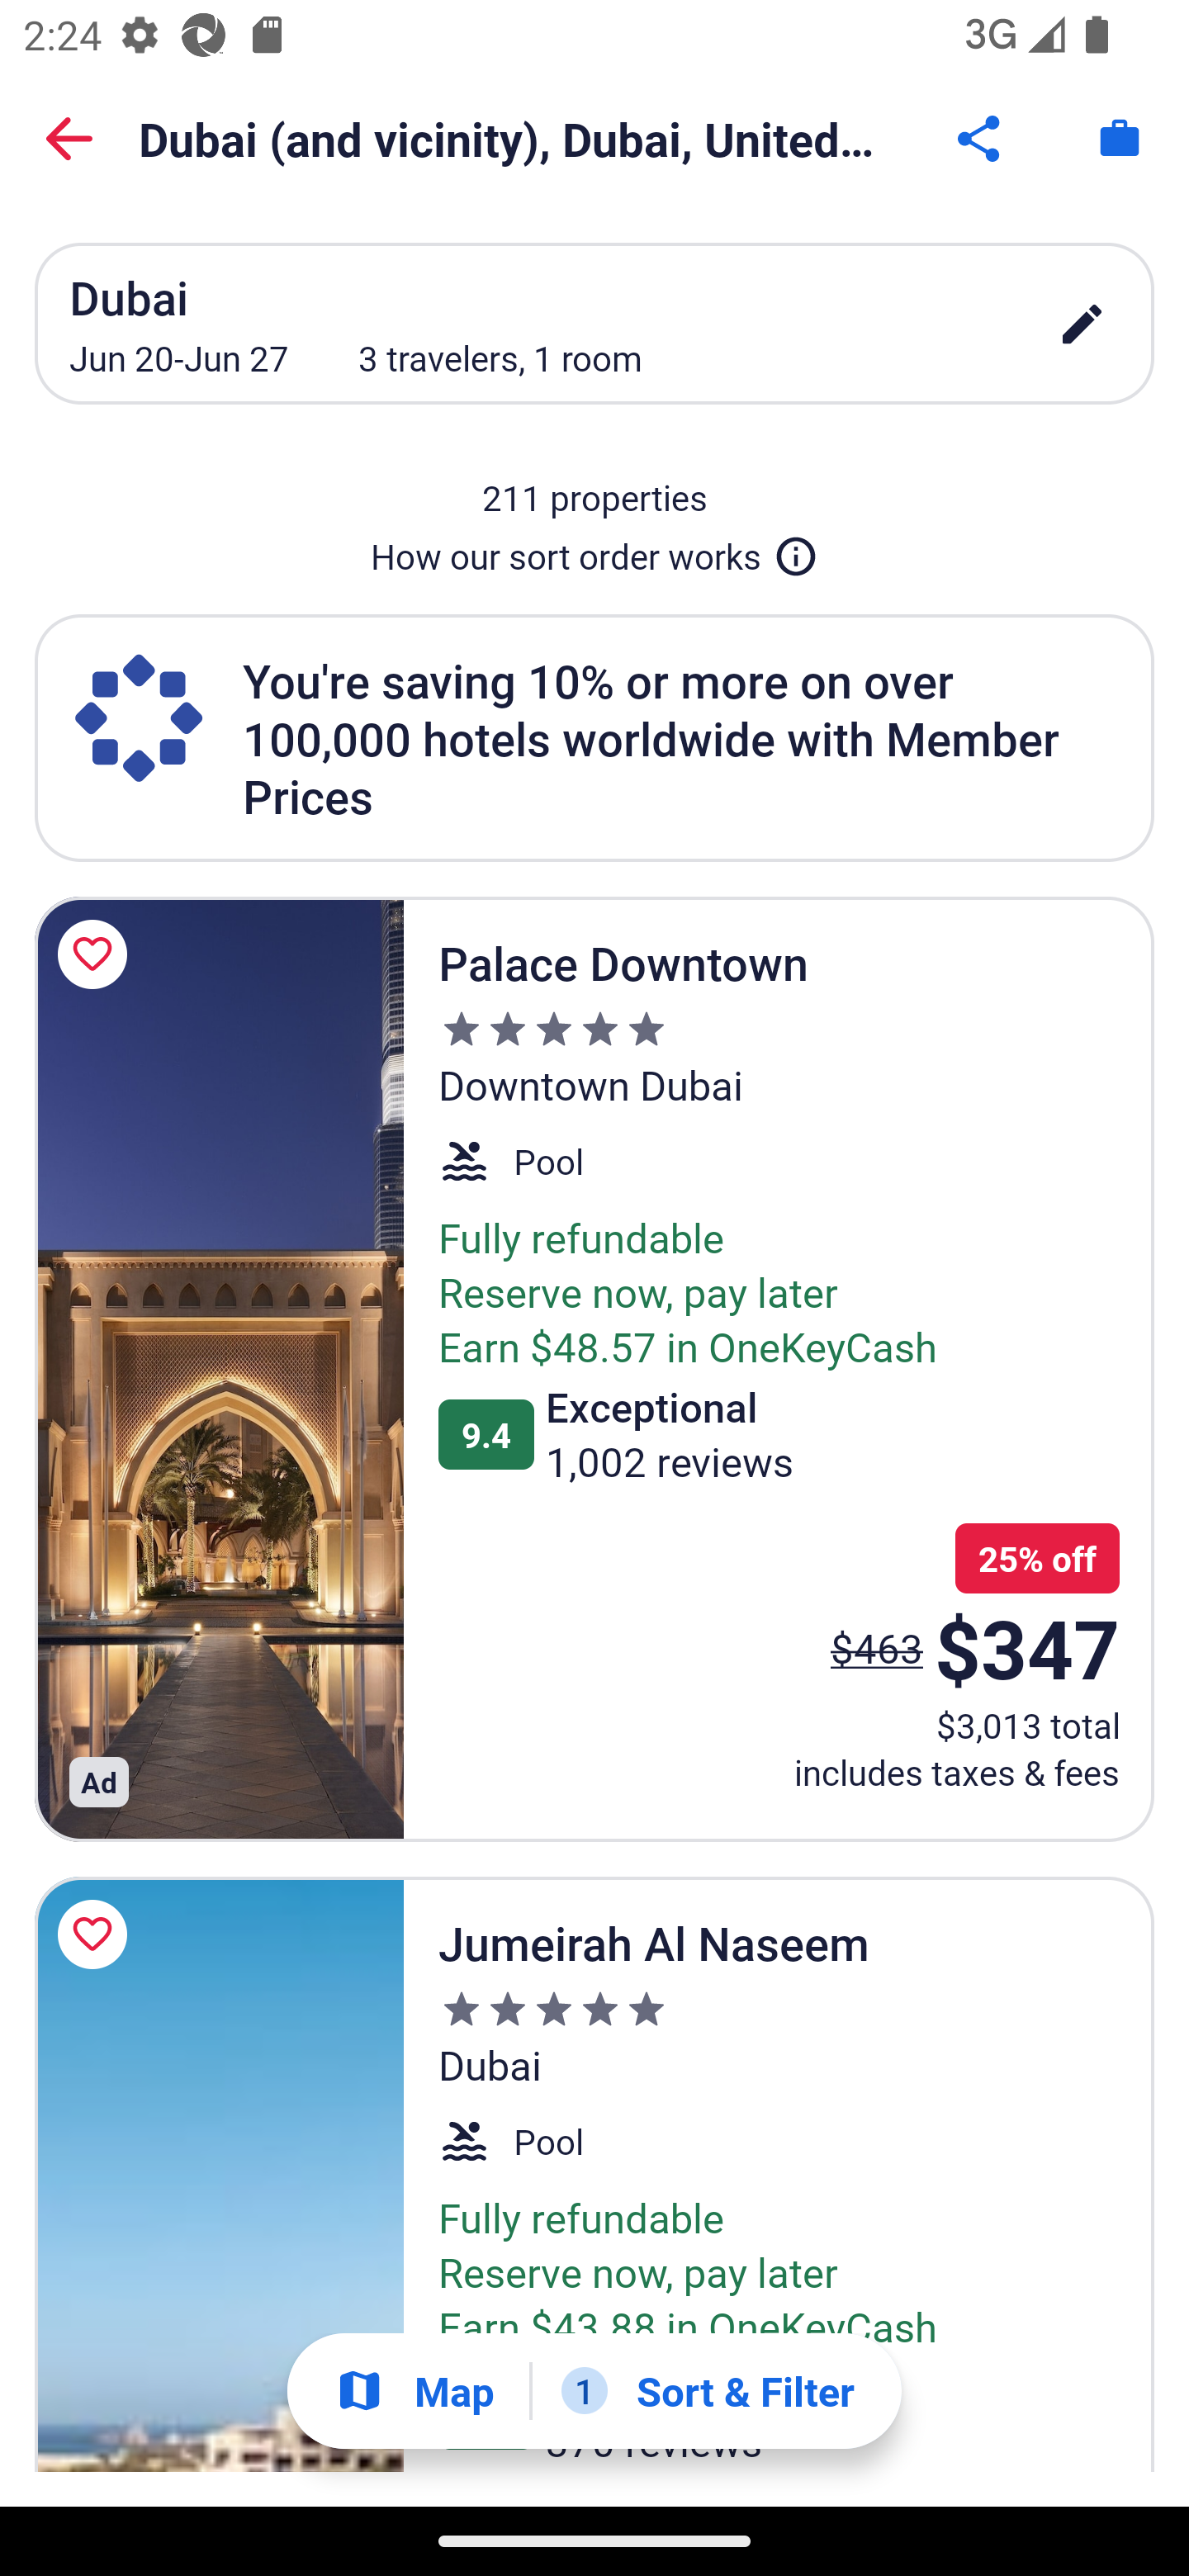  Describe the element at coordinates (69, 139) in the screenshot. I see `Back` at that location.